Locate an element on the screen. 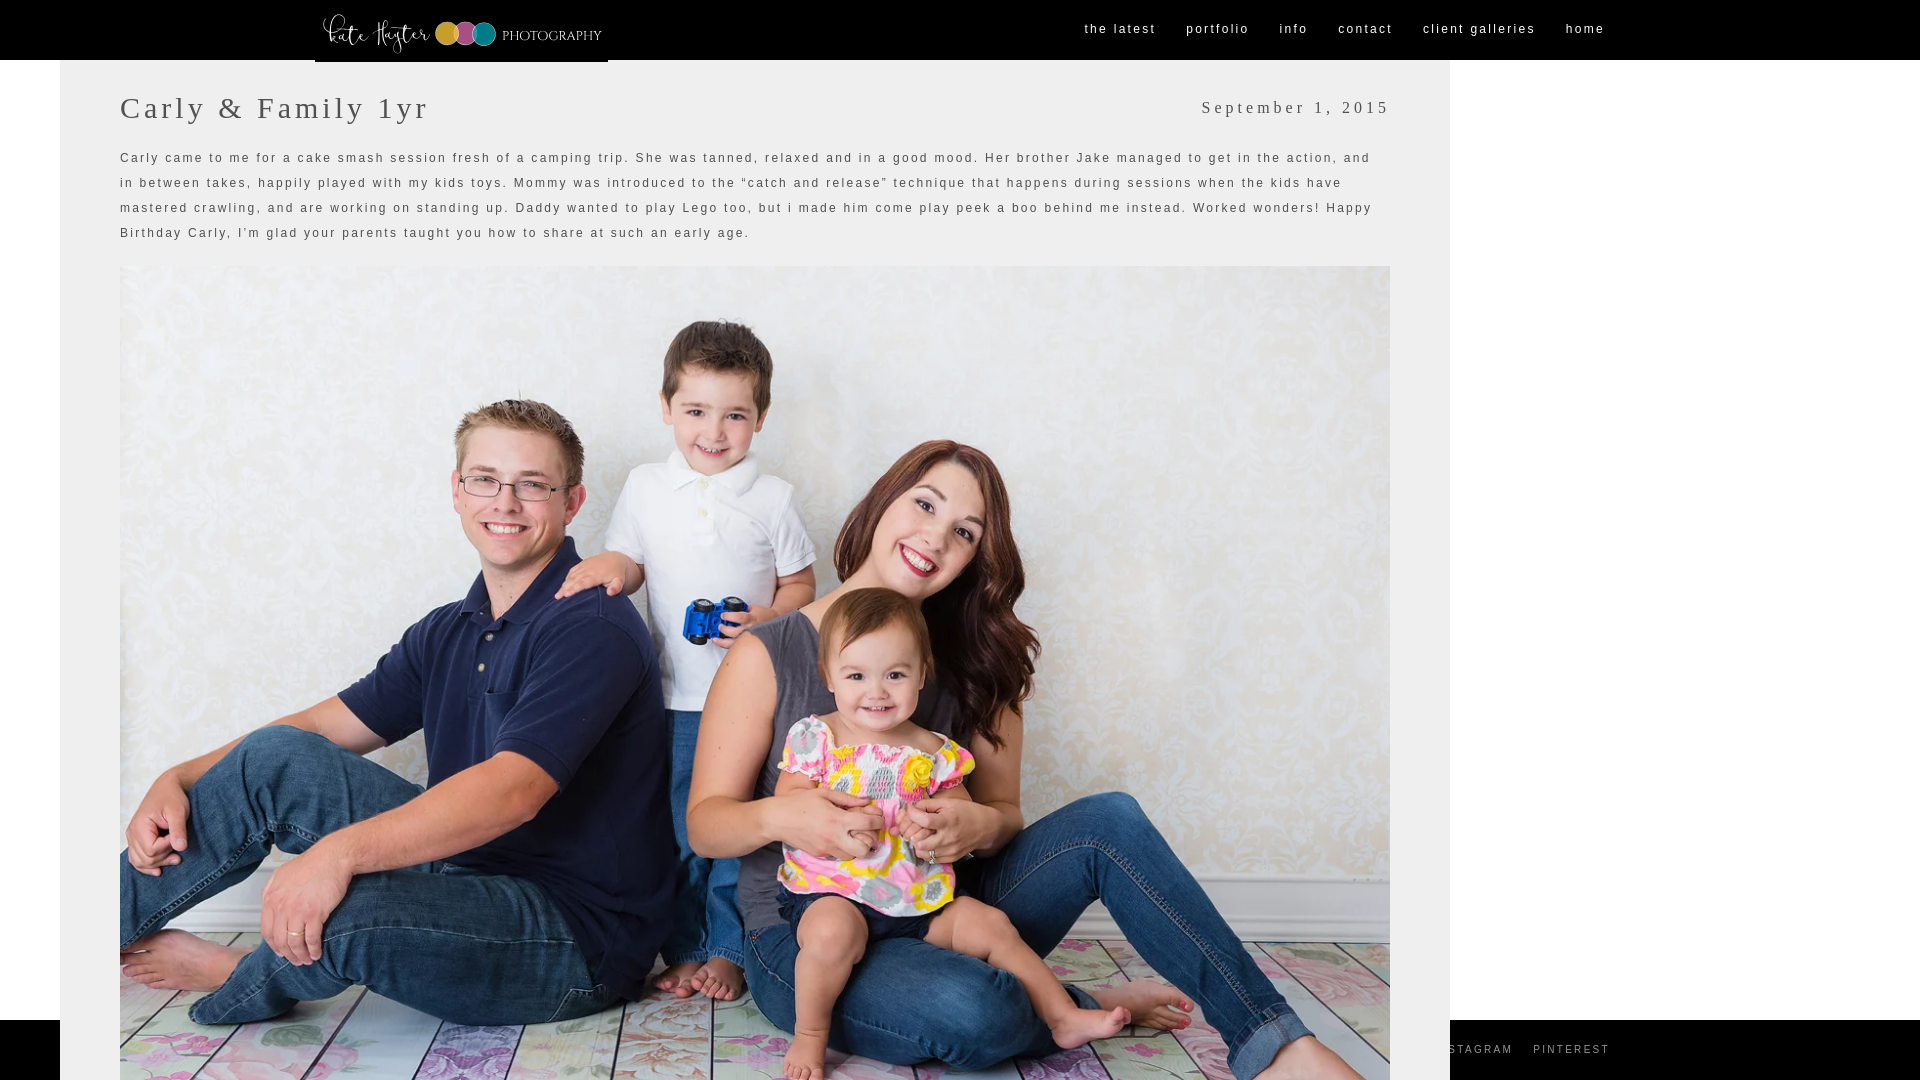 This screenshot has height=1080, width=1920. PINTEREST is located at coordinates (1571, 1050).